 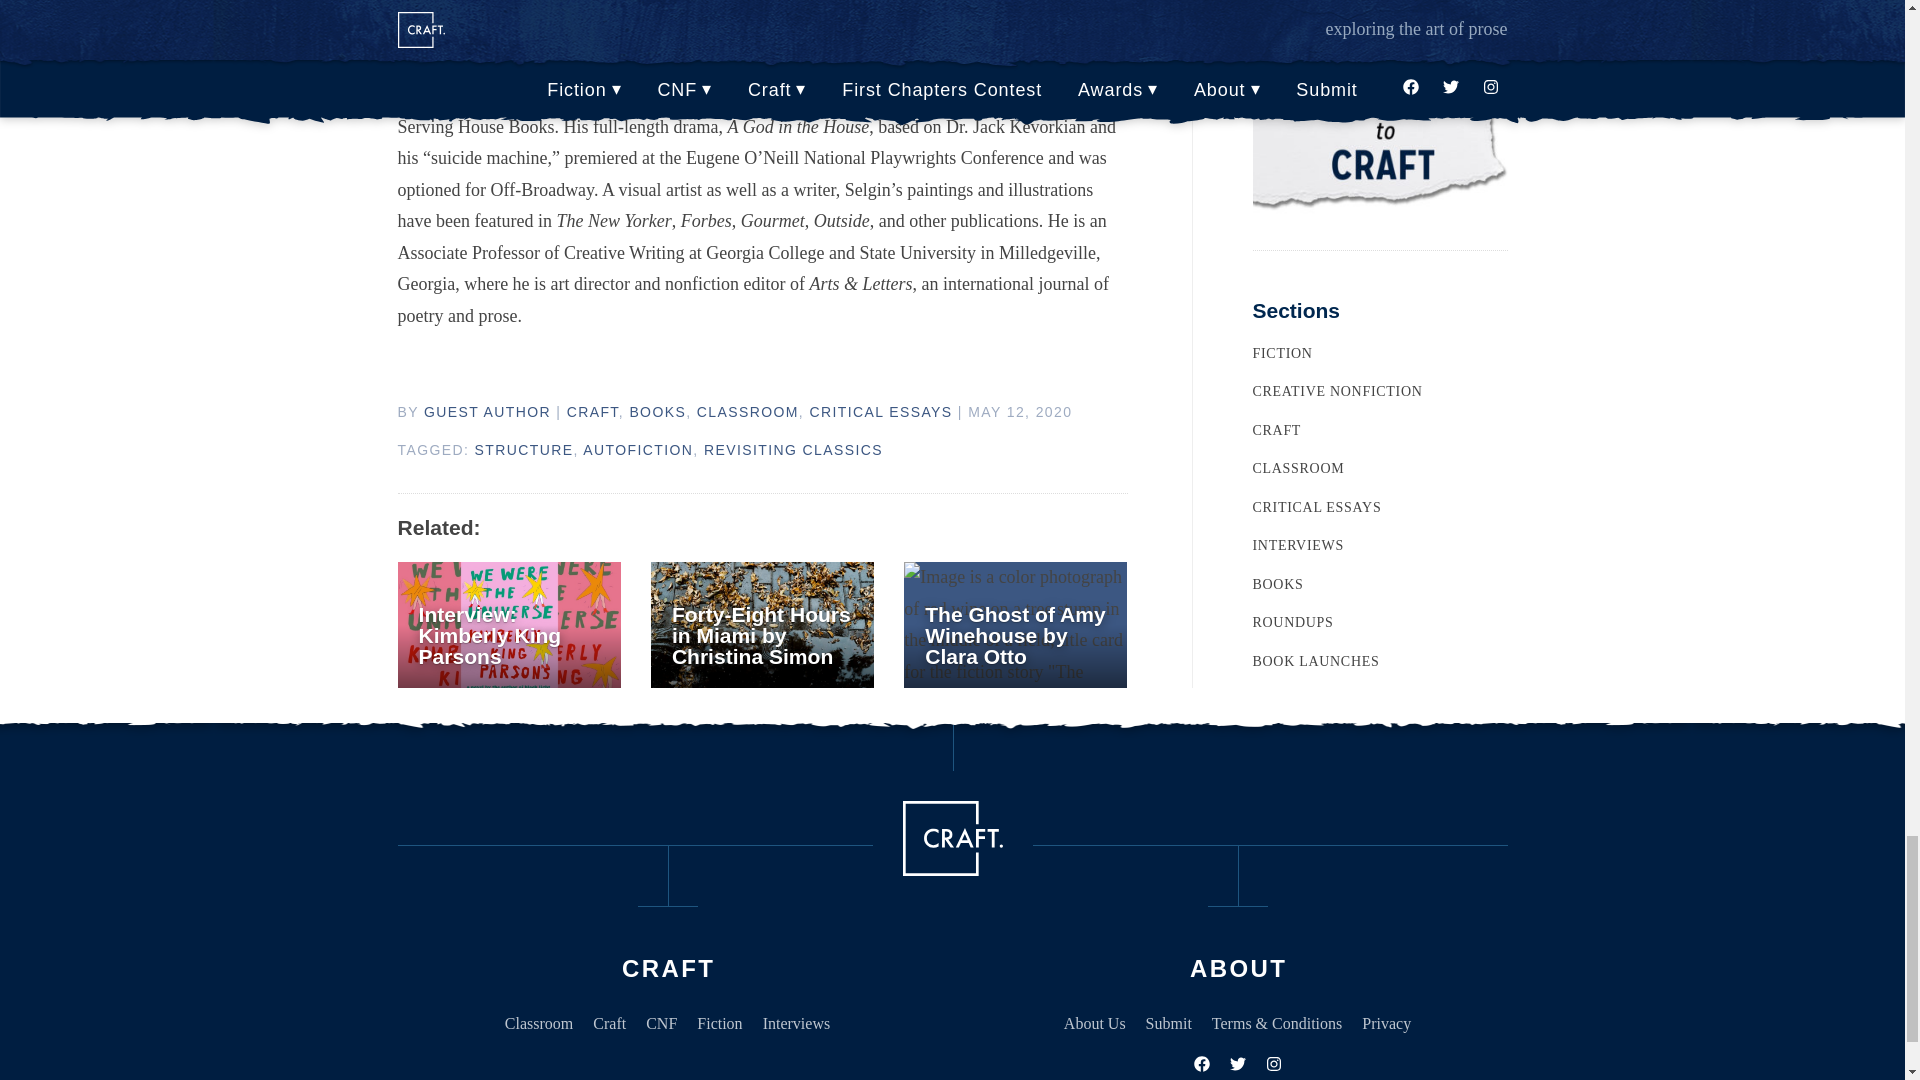 What do you see at coordinates (488, 412) in the screenshot?
I see `Posts by Guest Author` at bounding box center [488, 412].